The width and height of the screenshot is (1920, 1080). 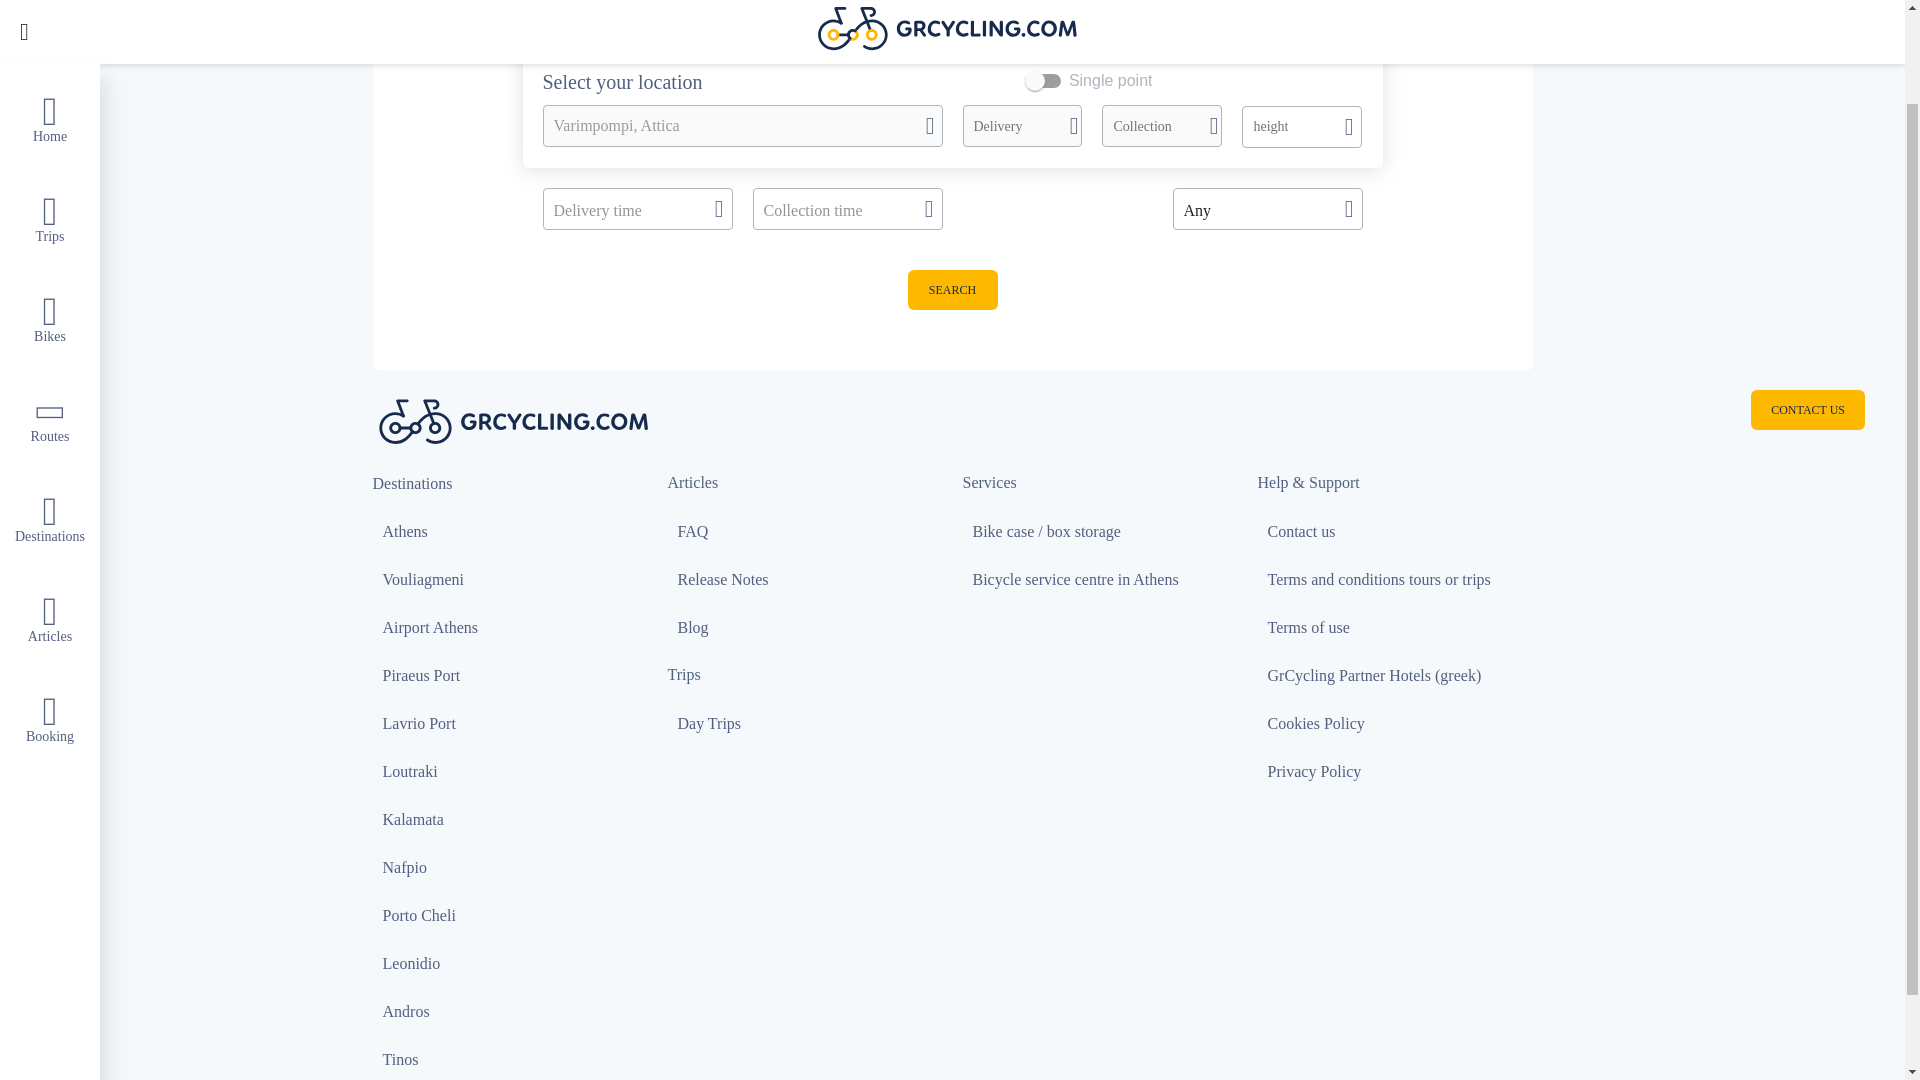 What do you see at coordinates (514, 1024) in the screenshot?
I see `Andros` at bounding box center [514, 1024].